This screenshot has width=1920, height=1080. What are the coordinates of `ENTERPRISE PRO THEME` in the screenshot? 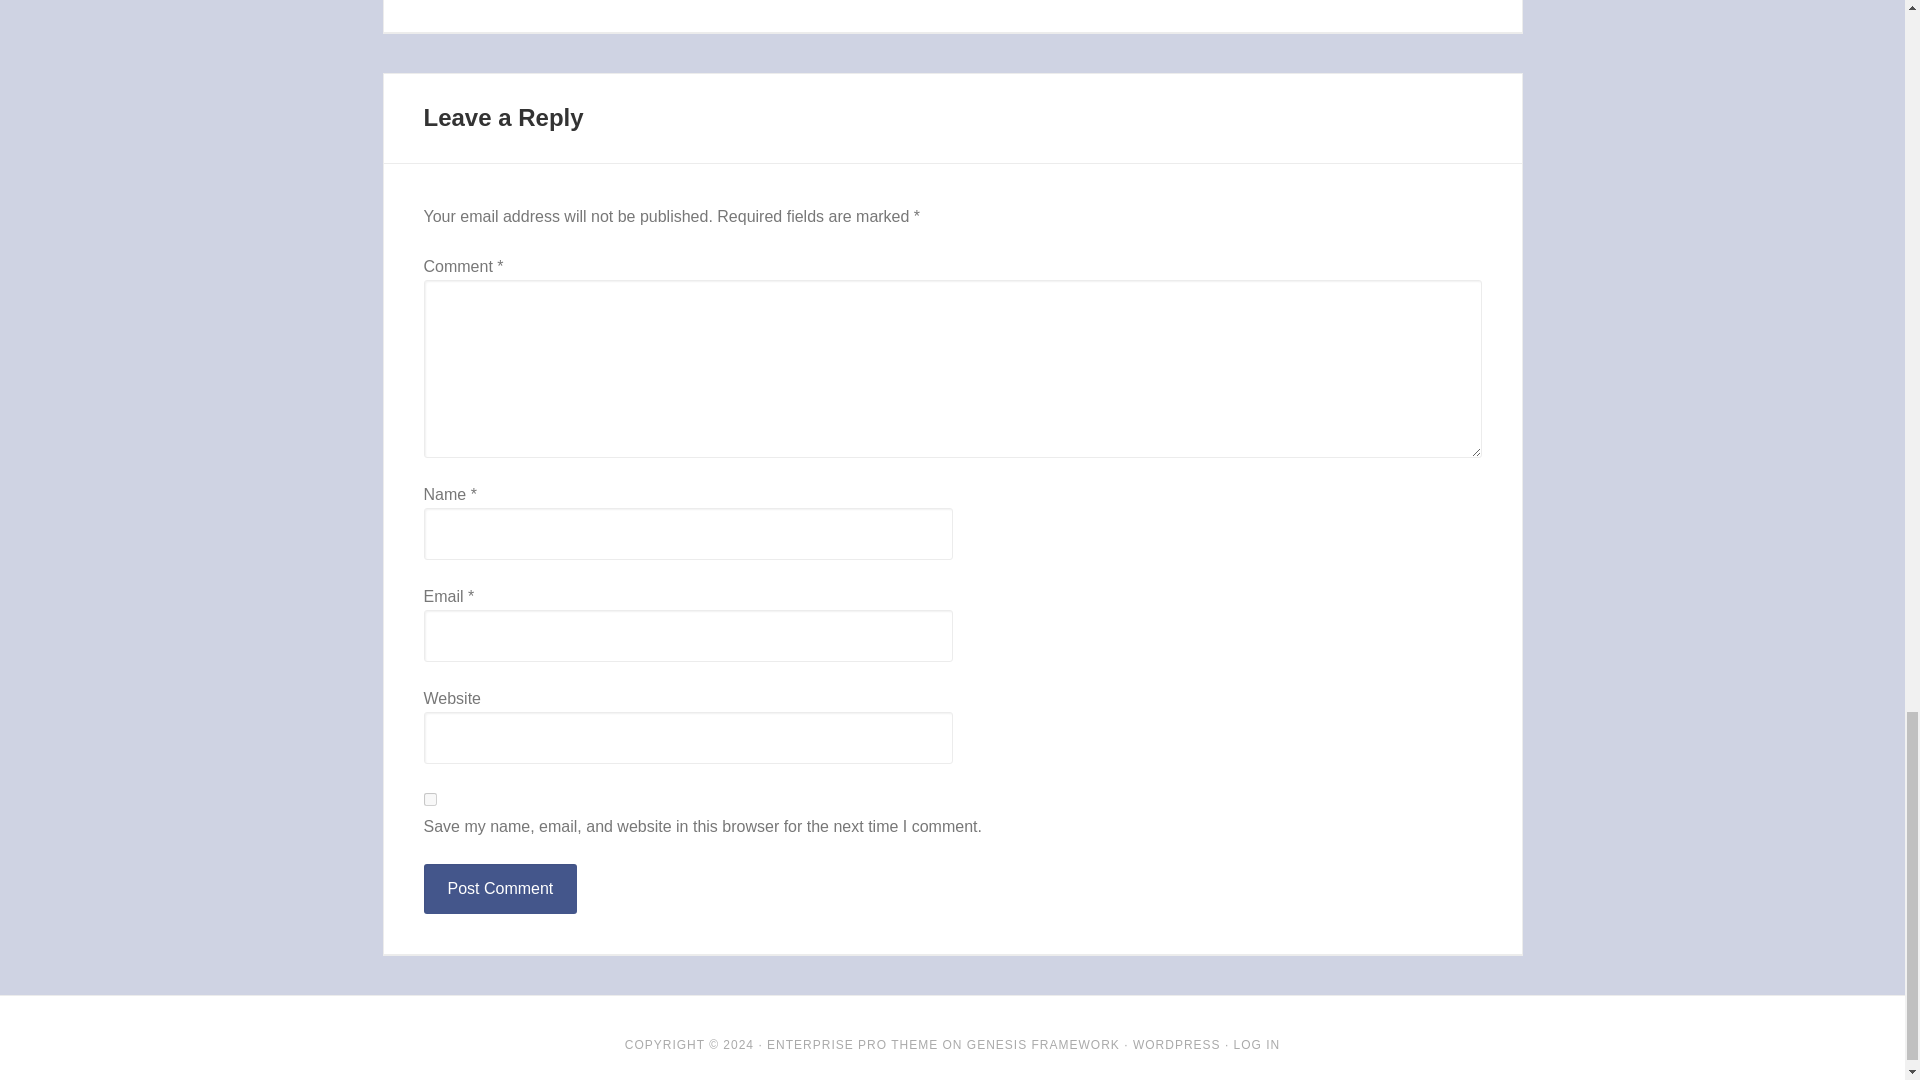 It's located at (852, 1044).